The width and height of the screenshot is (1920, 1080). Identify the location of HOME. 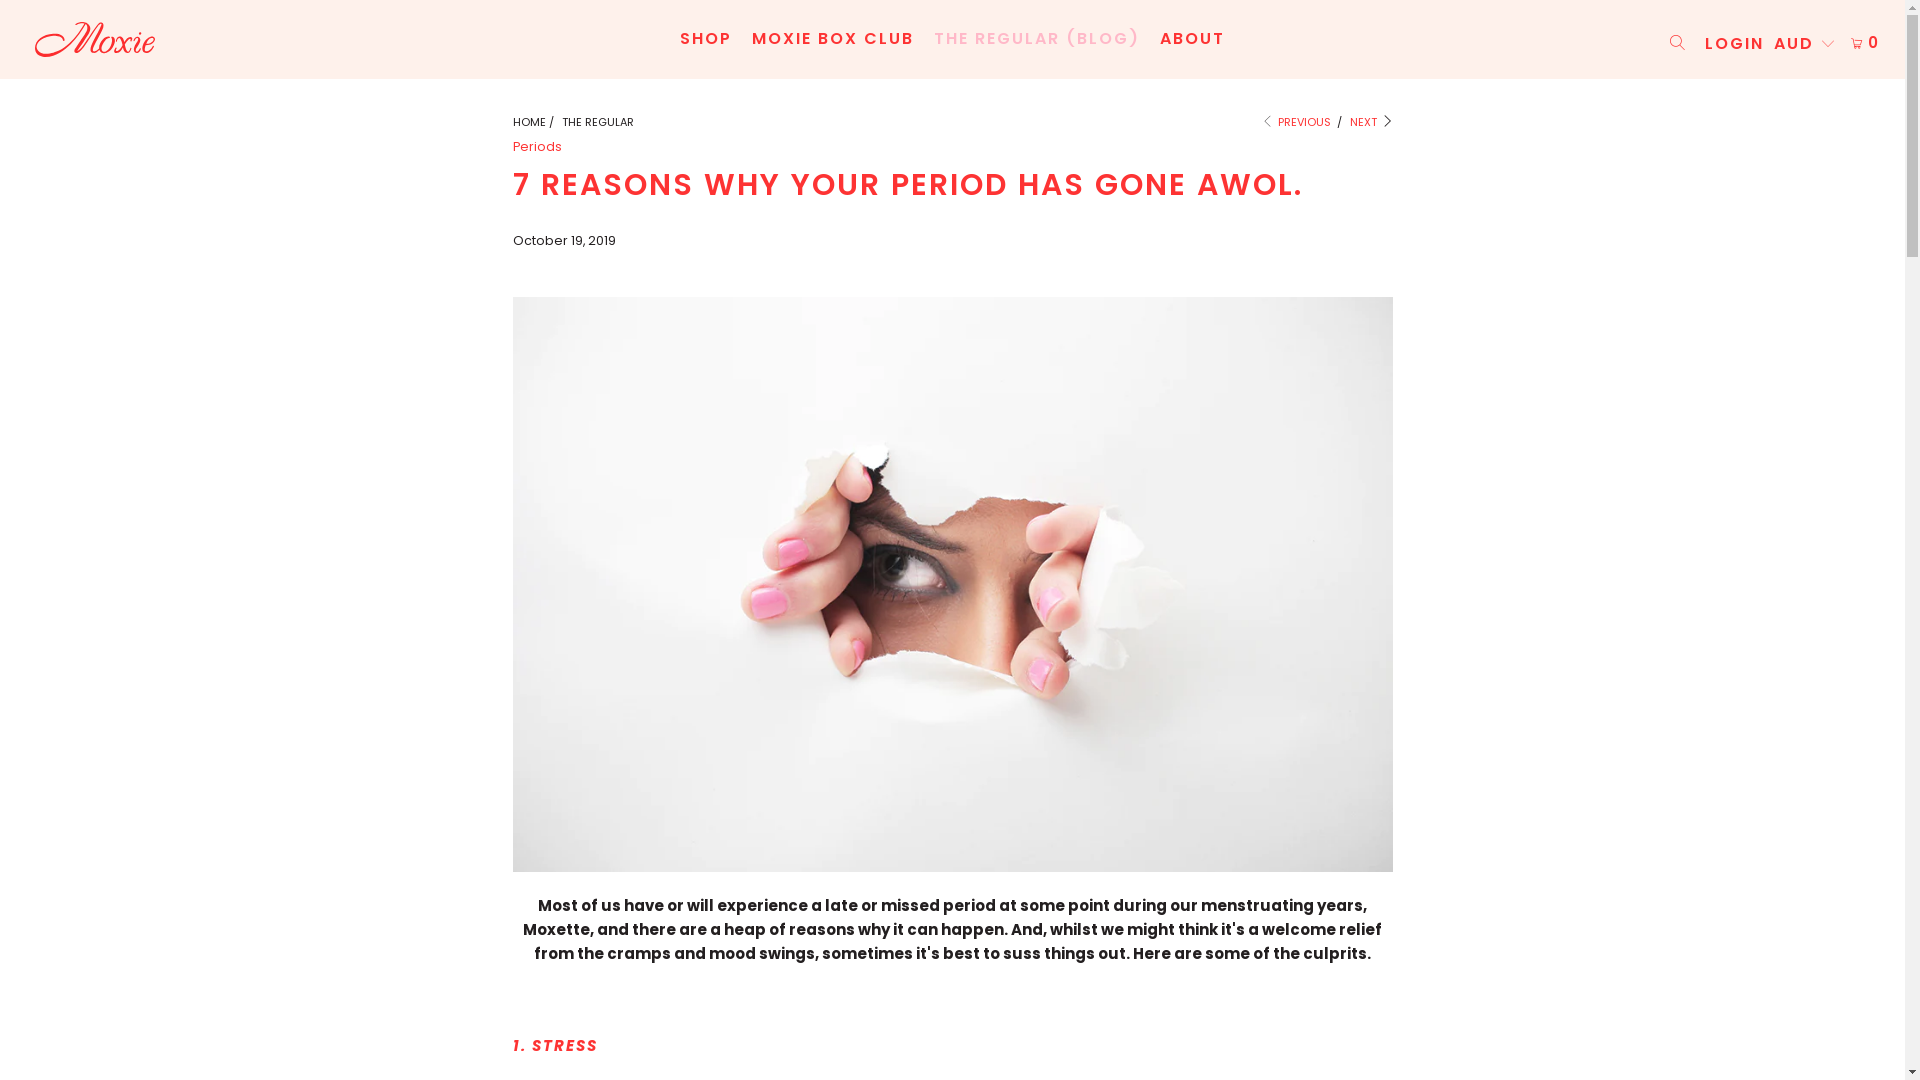
(528, 122).